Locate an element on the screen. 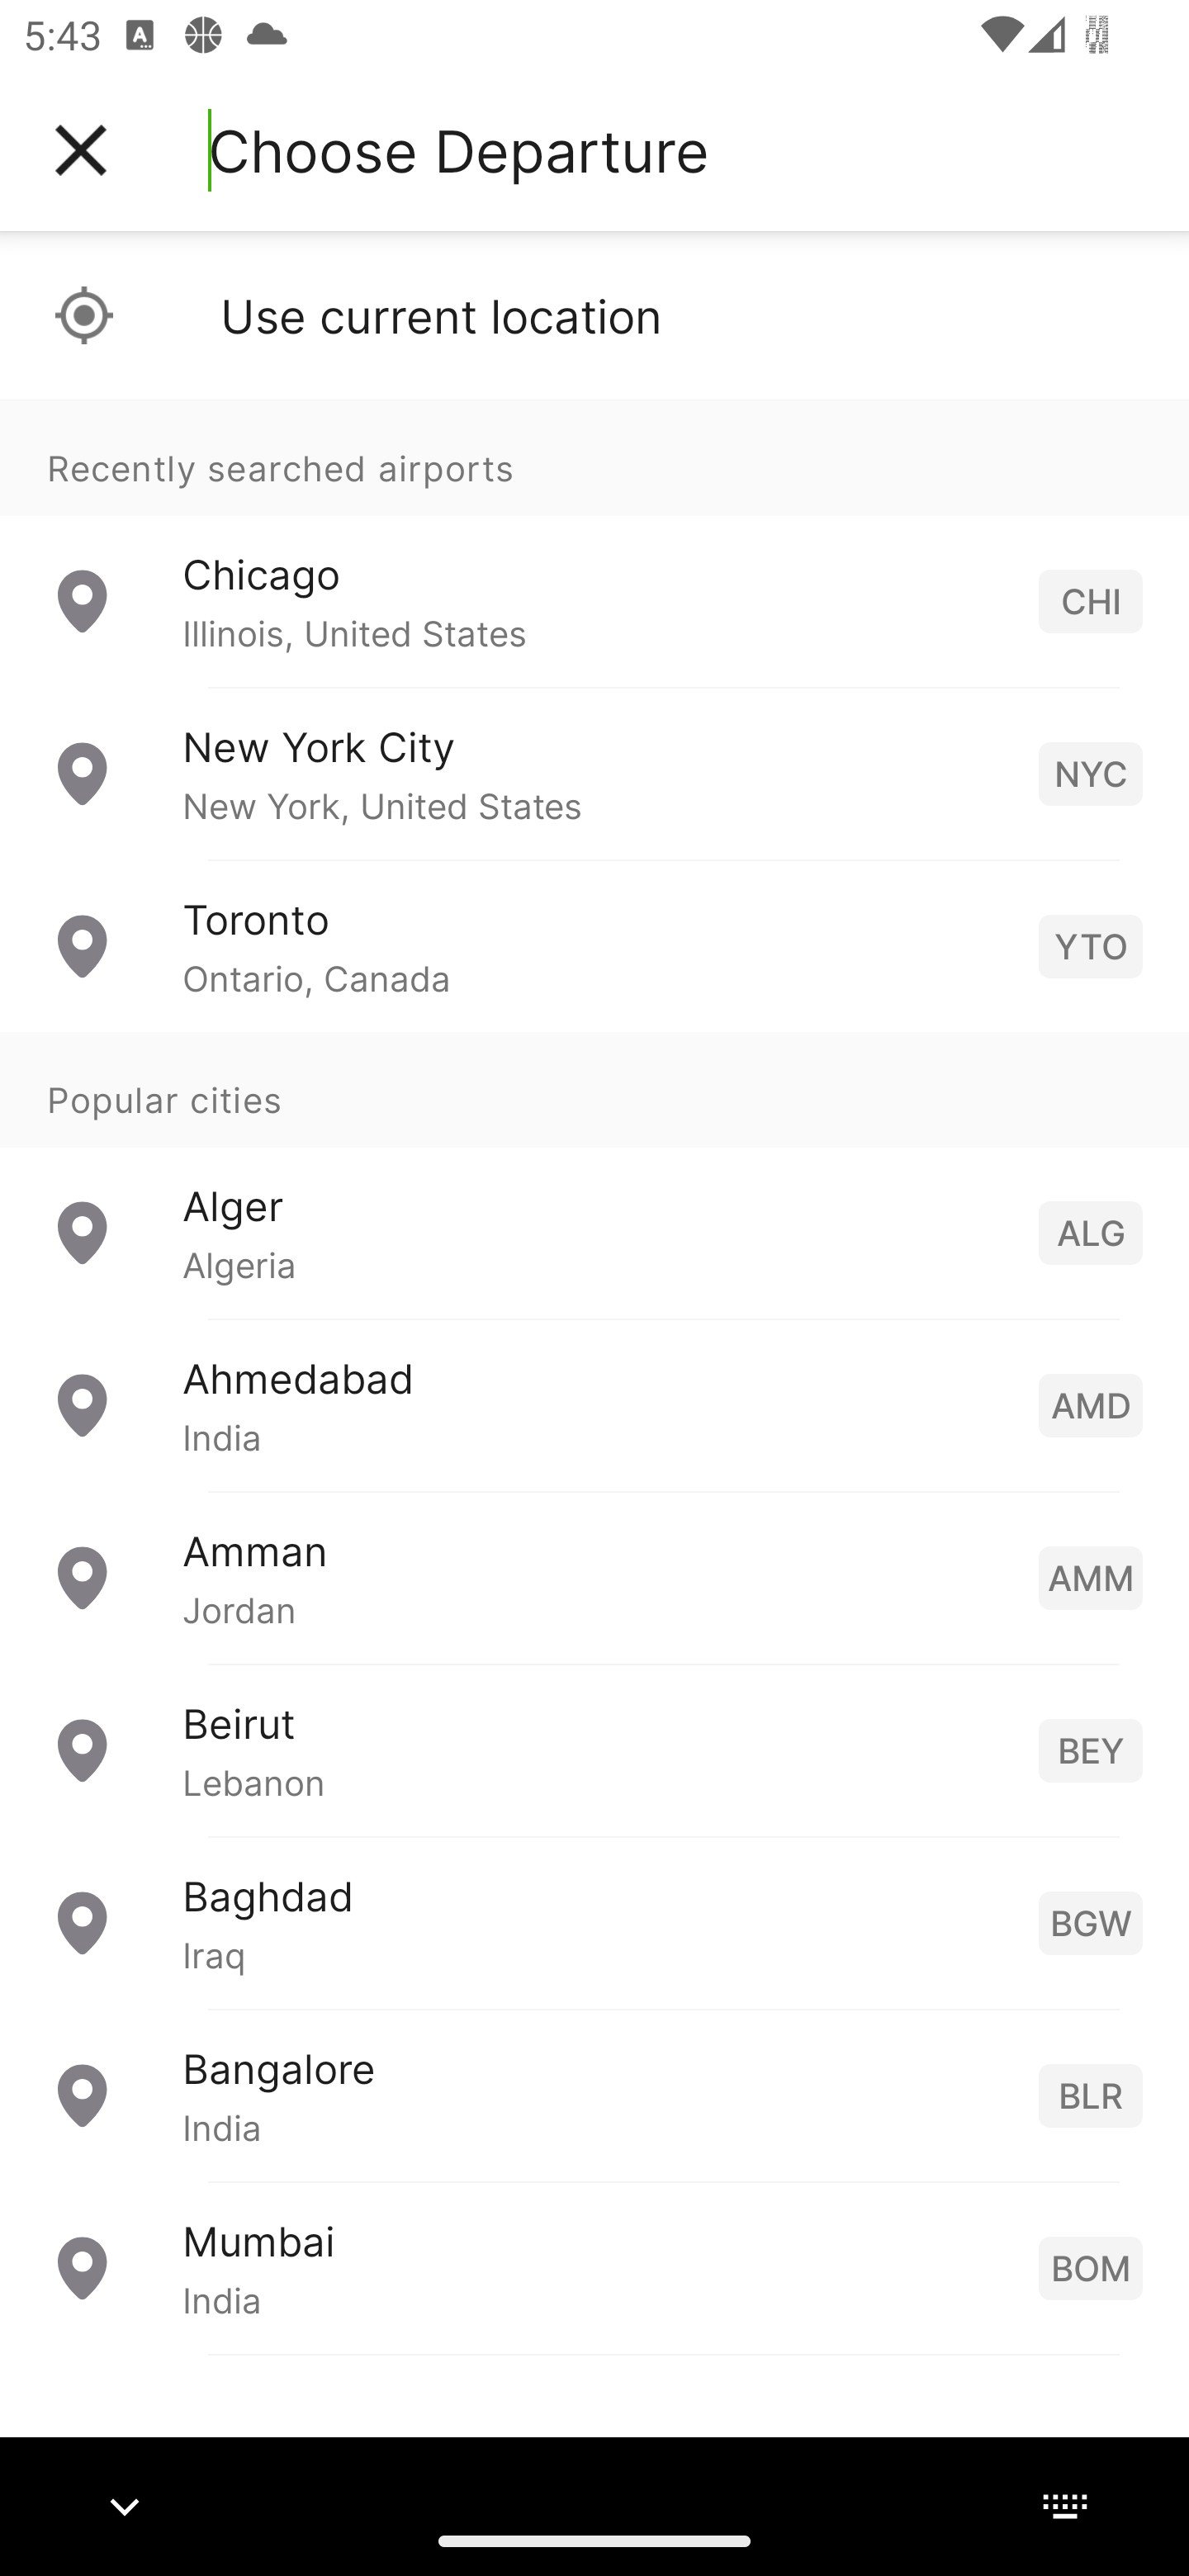 The width and height of the screenshot is (1189, 2576). Recently searched airports is located at coordinates (594, 457).